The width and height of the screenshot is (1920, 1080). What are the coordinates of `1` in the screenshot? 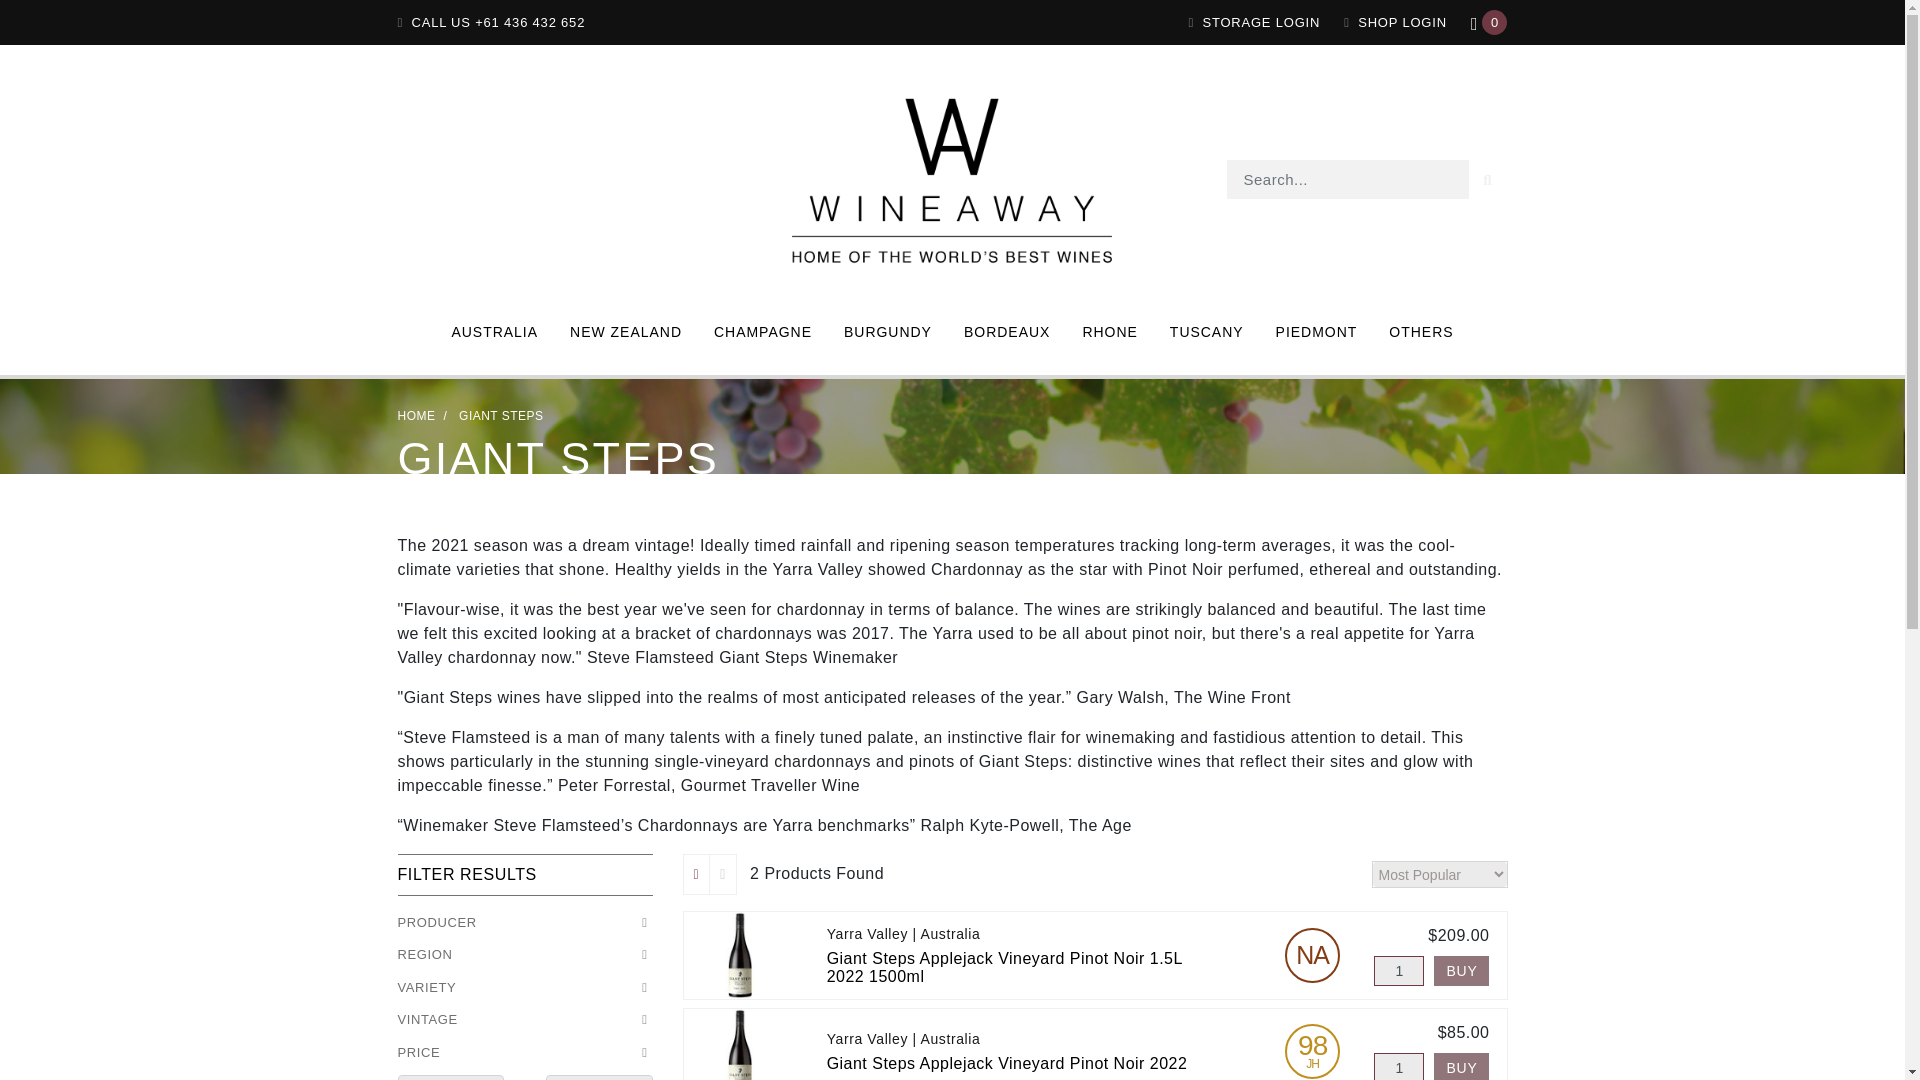 It's located at (1399, 970).